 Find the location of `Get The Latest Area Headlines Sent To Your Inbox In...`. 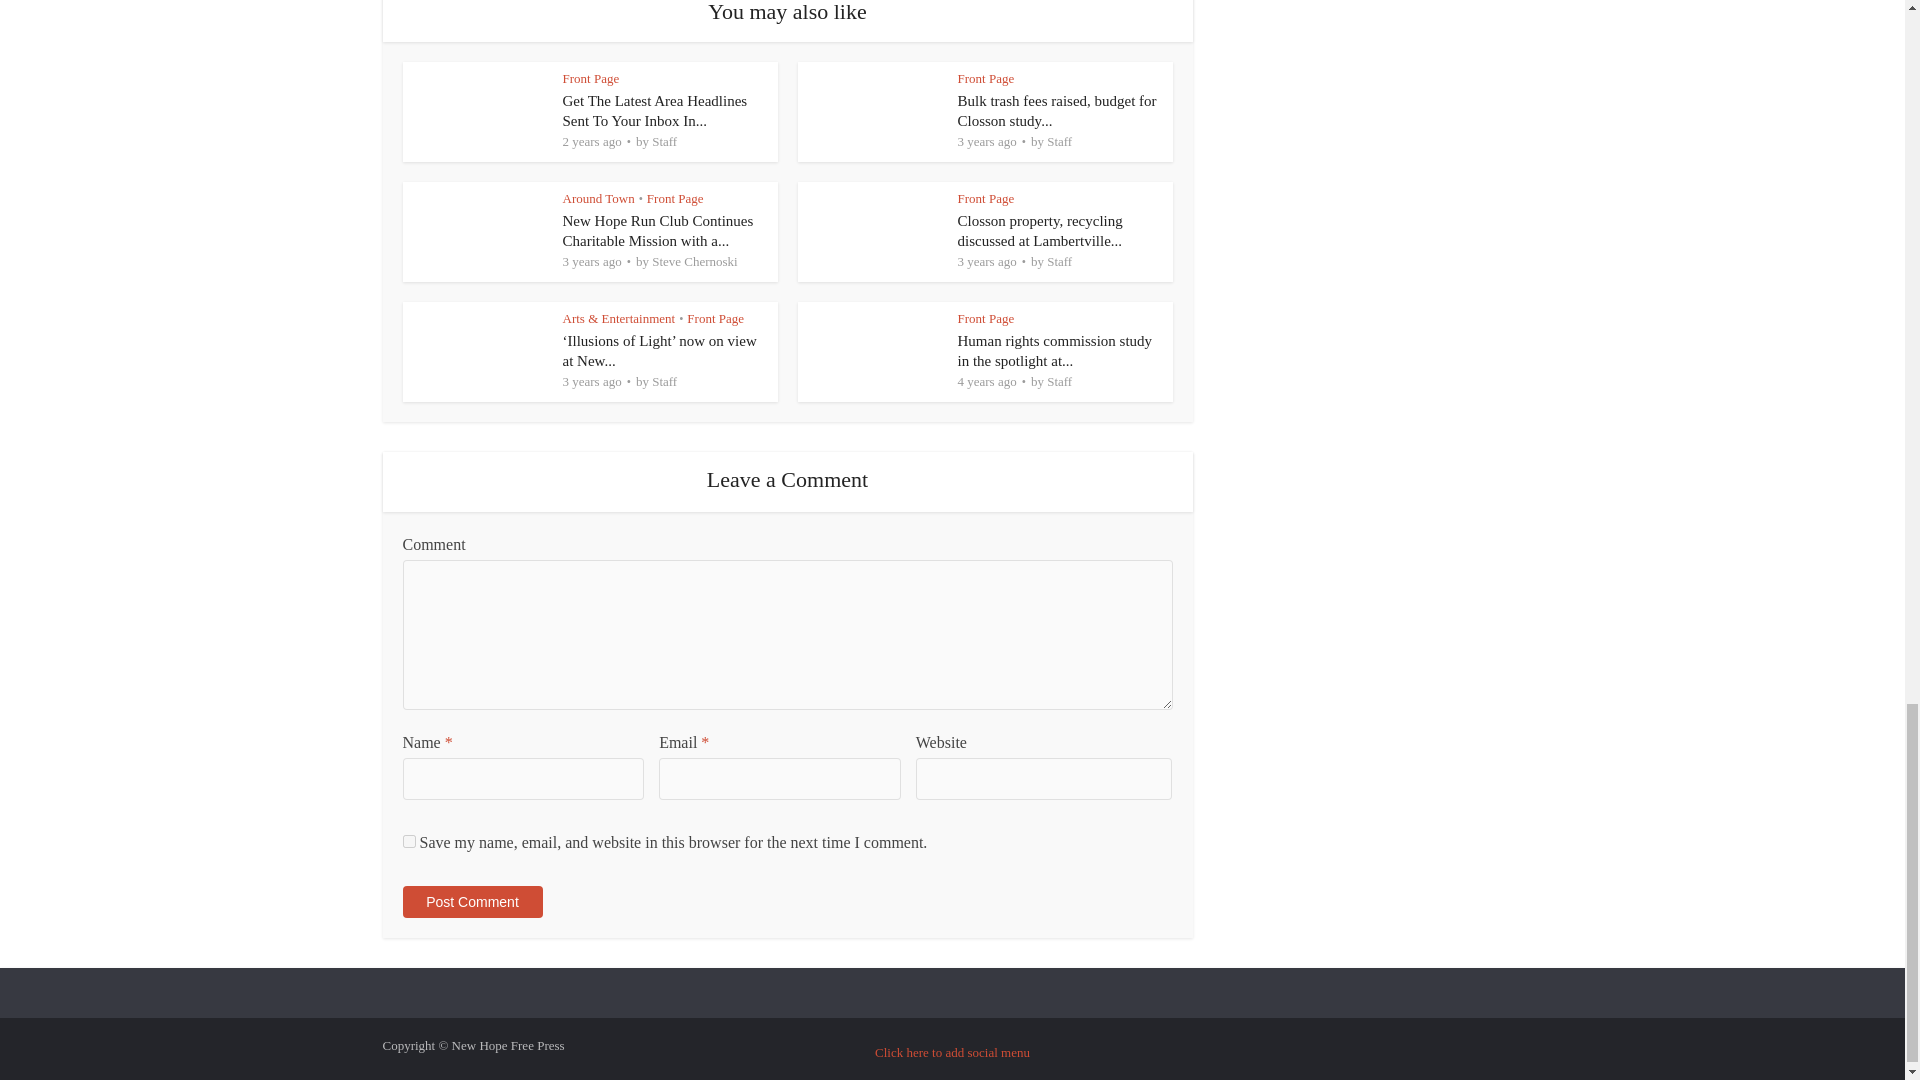

Get The Latest Area Headlines Sent To Your Inbox In... is located at coordinates (654, 110).